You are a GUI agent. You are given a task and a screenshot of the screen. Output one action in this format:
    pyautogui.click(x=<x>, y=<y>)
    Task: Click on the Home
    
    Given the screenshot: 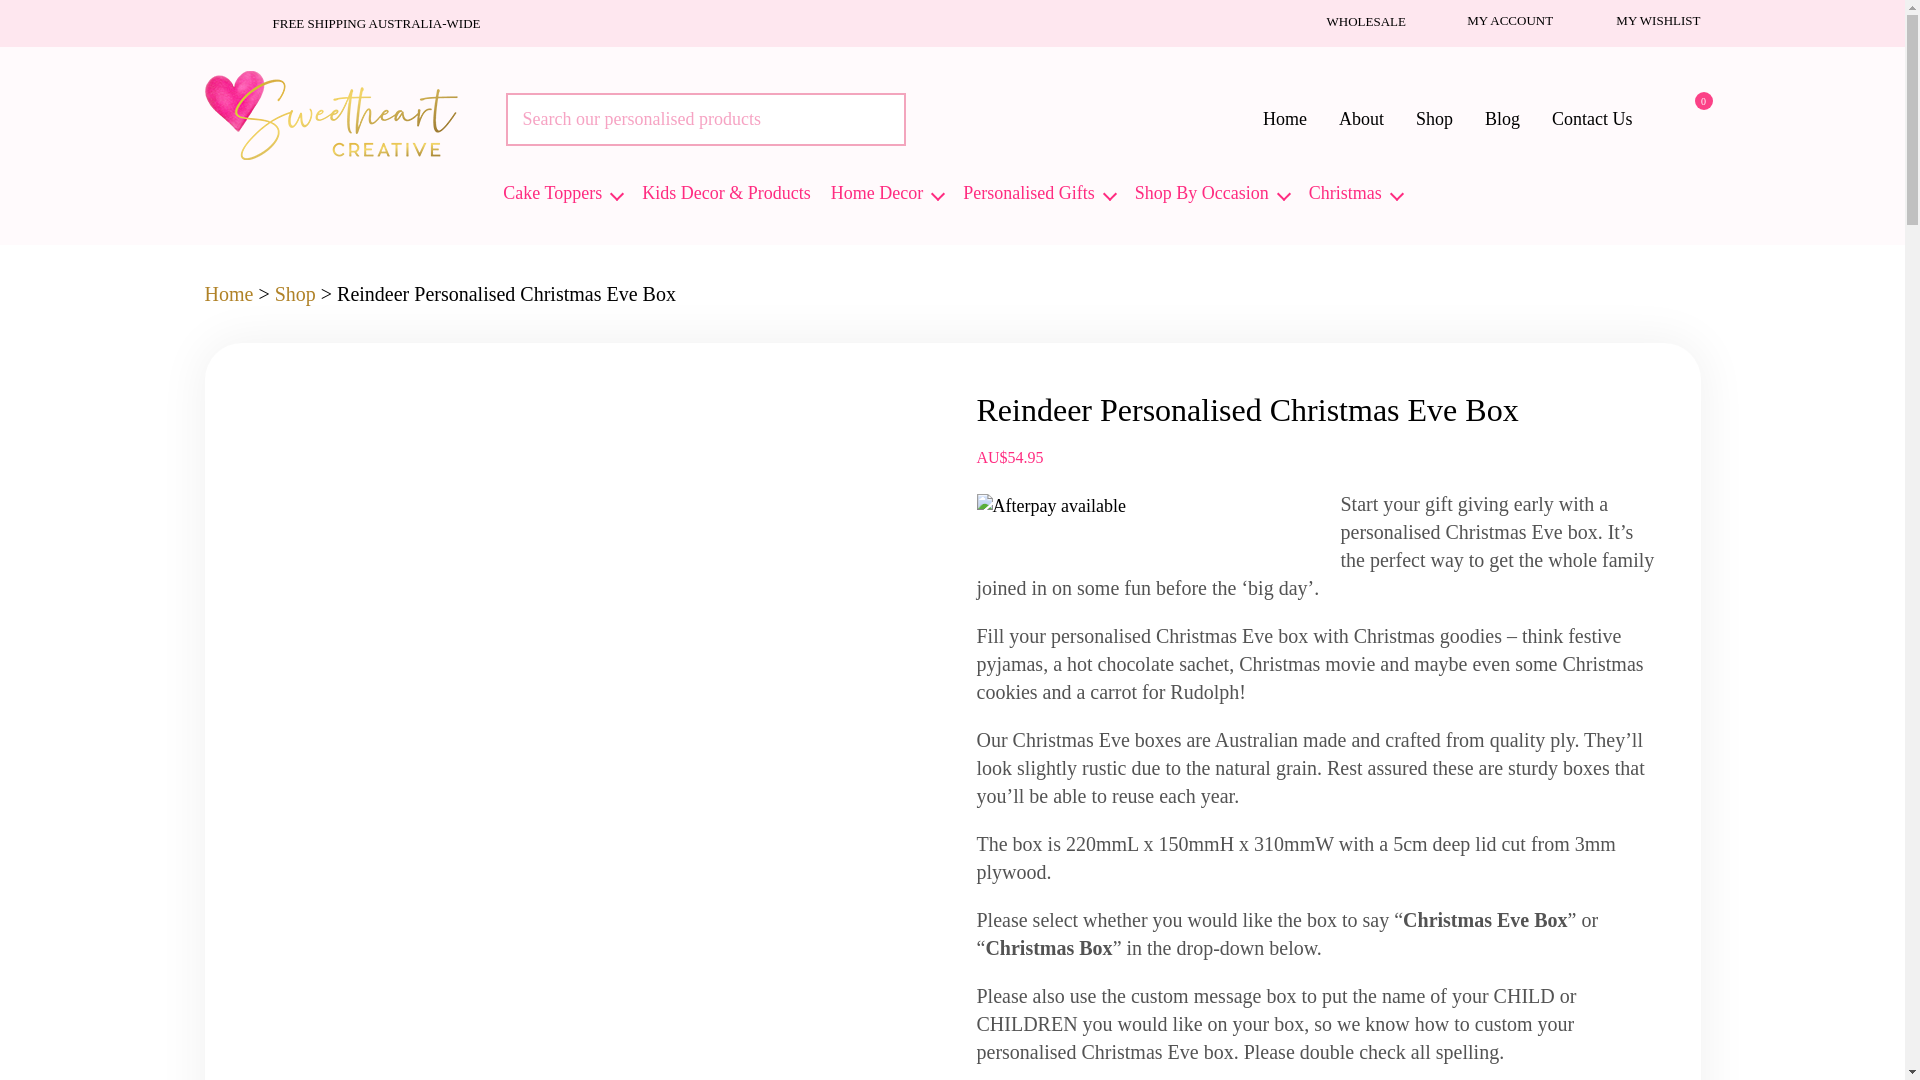 What is the action you would take?
    pyautogui.click(x=1284, y=118)
    